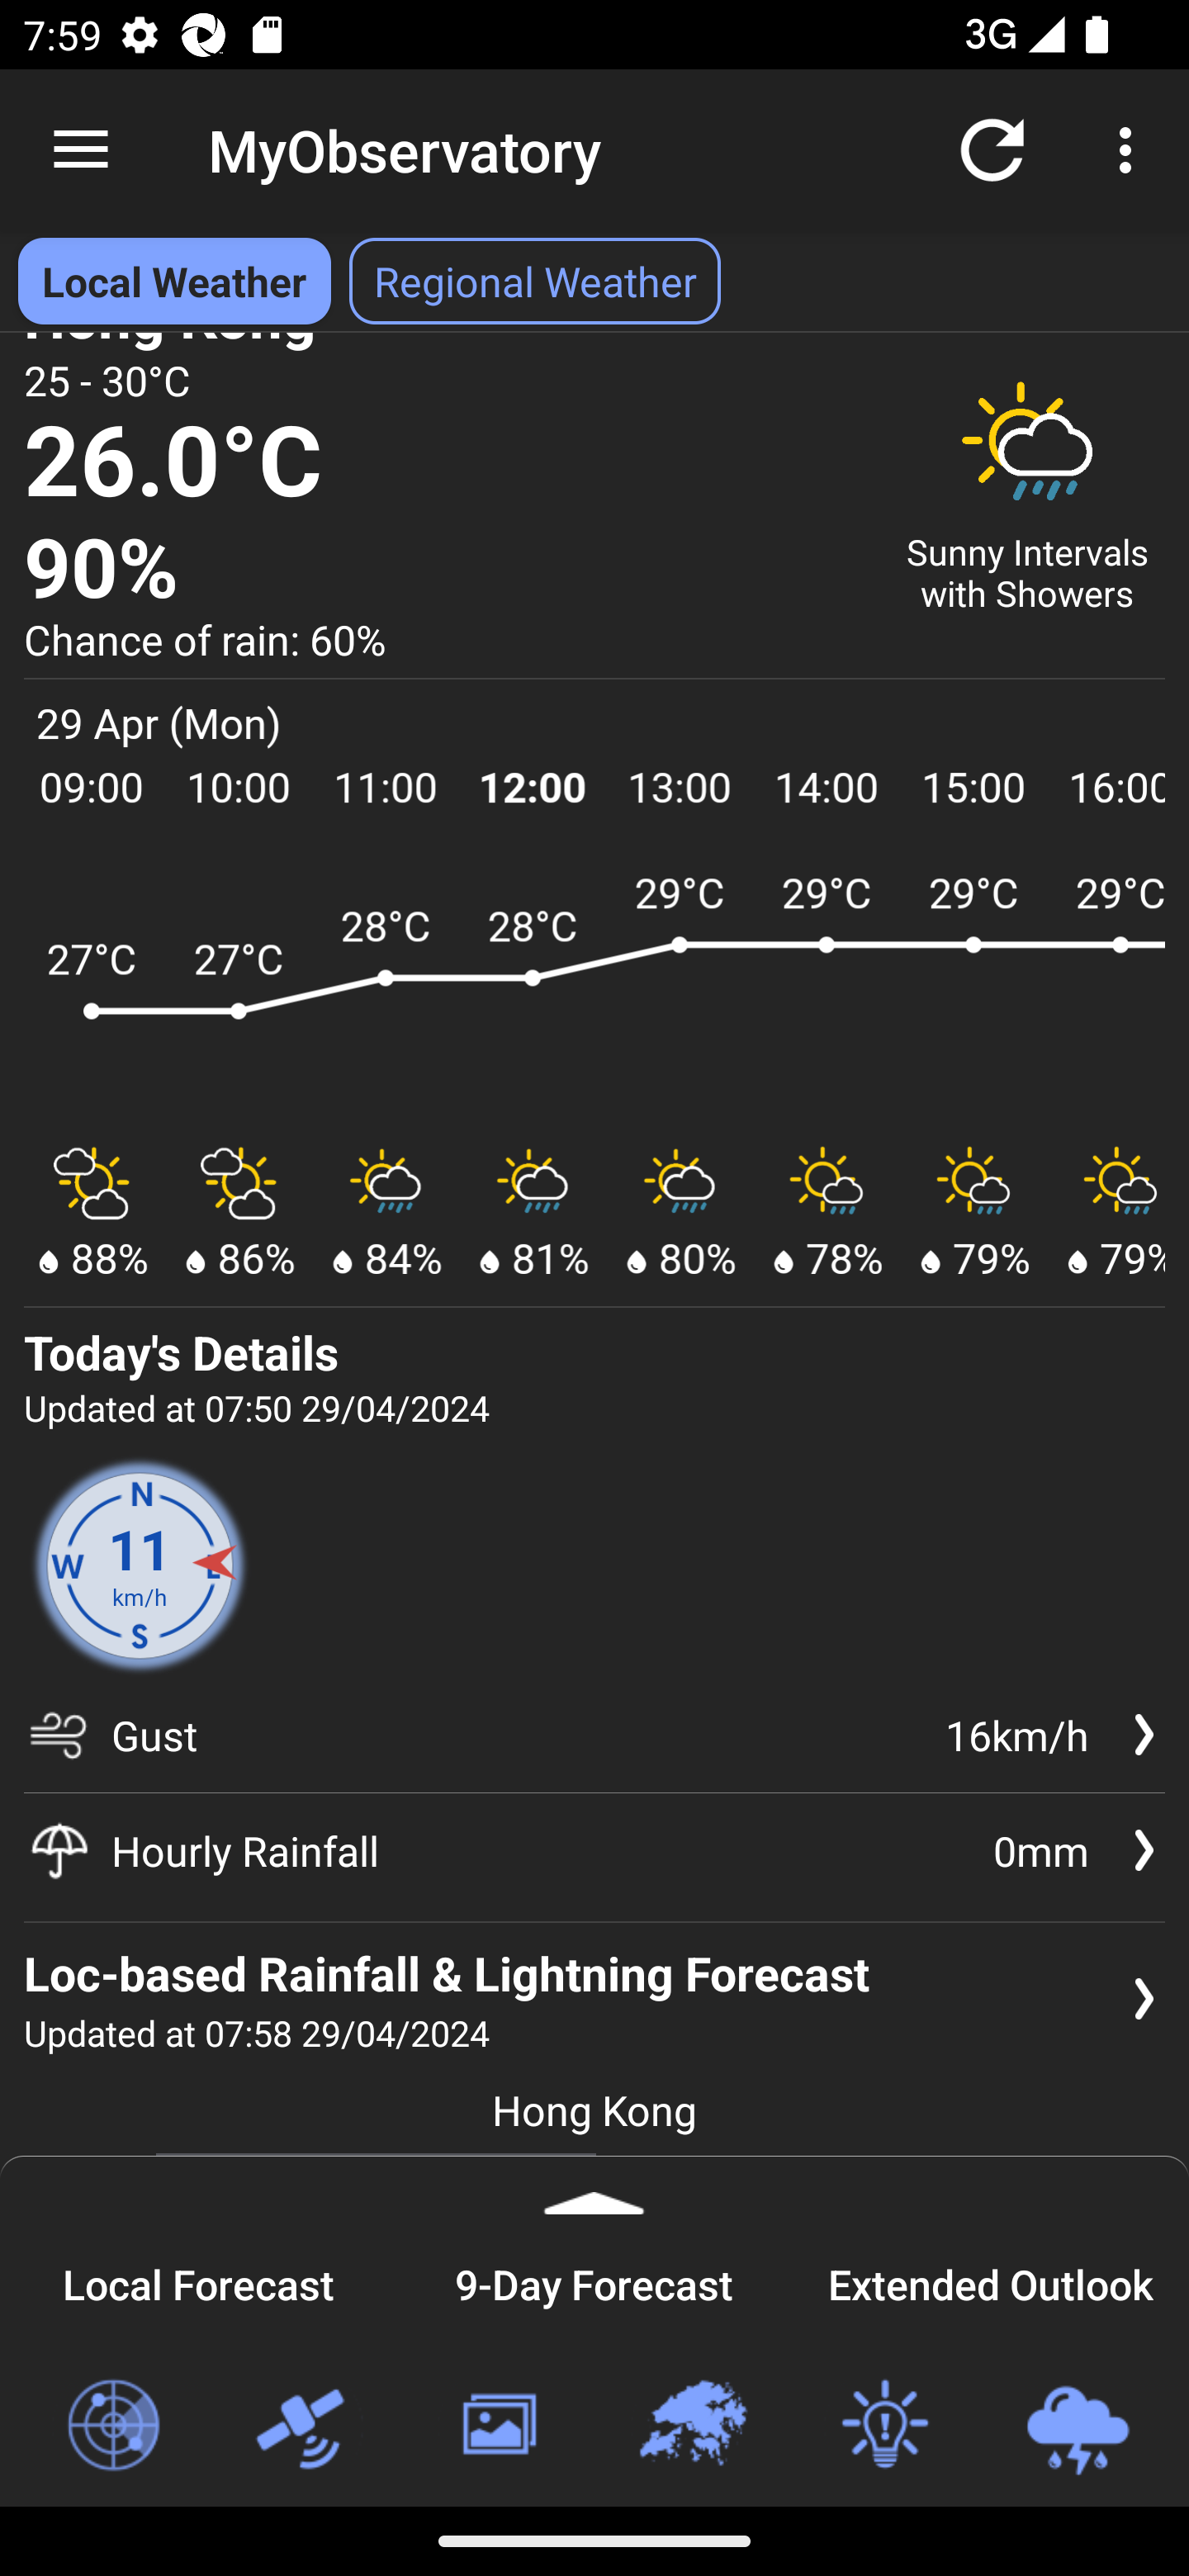  Describe the element at coordinates (173, 281) in the screenshot. I see `Local Weather Local Weather selected` at that location.